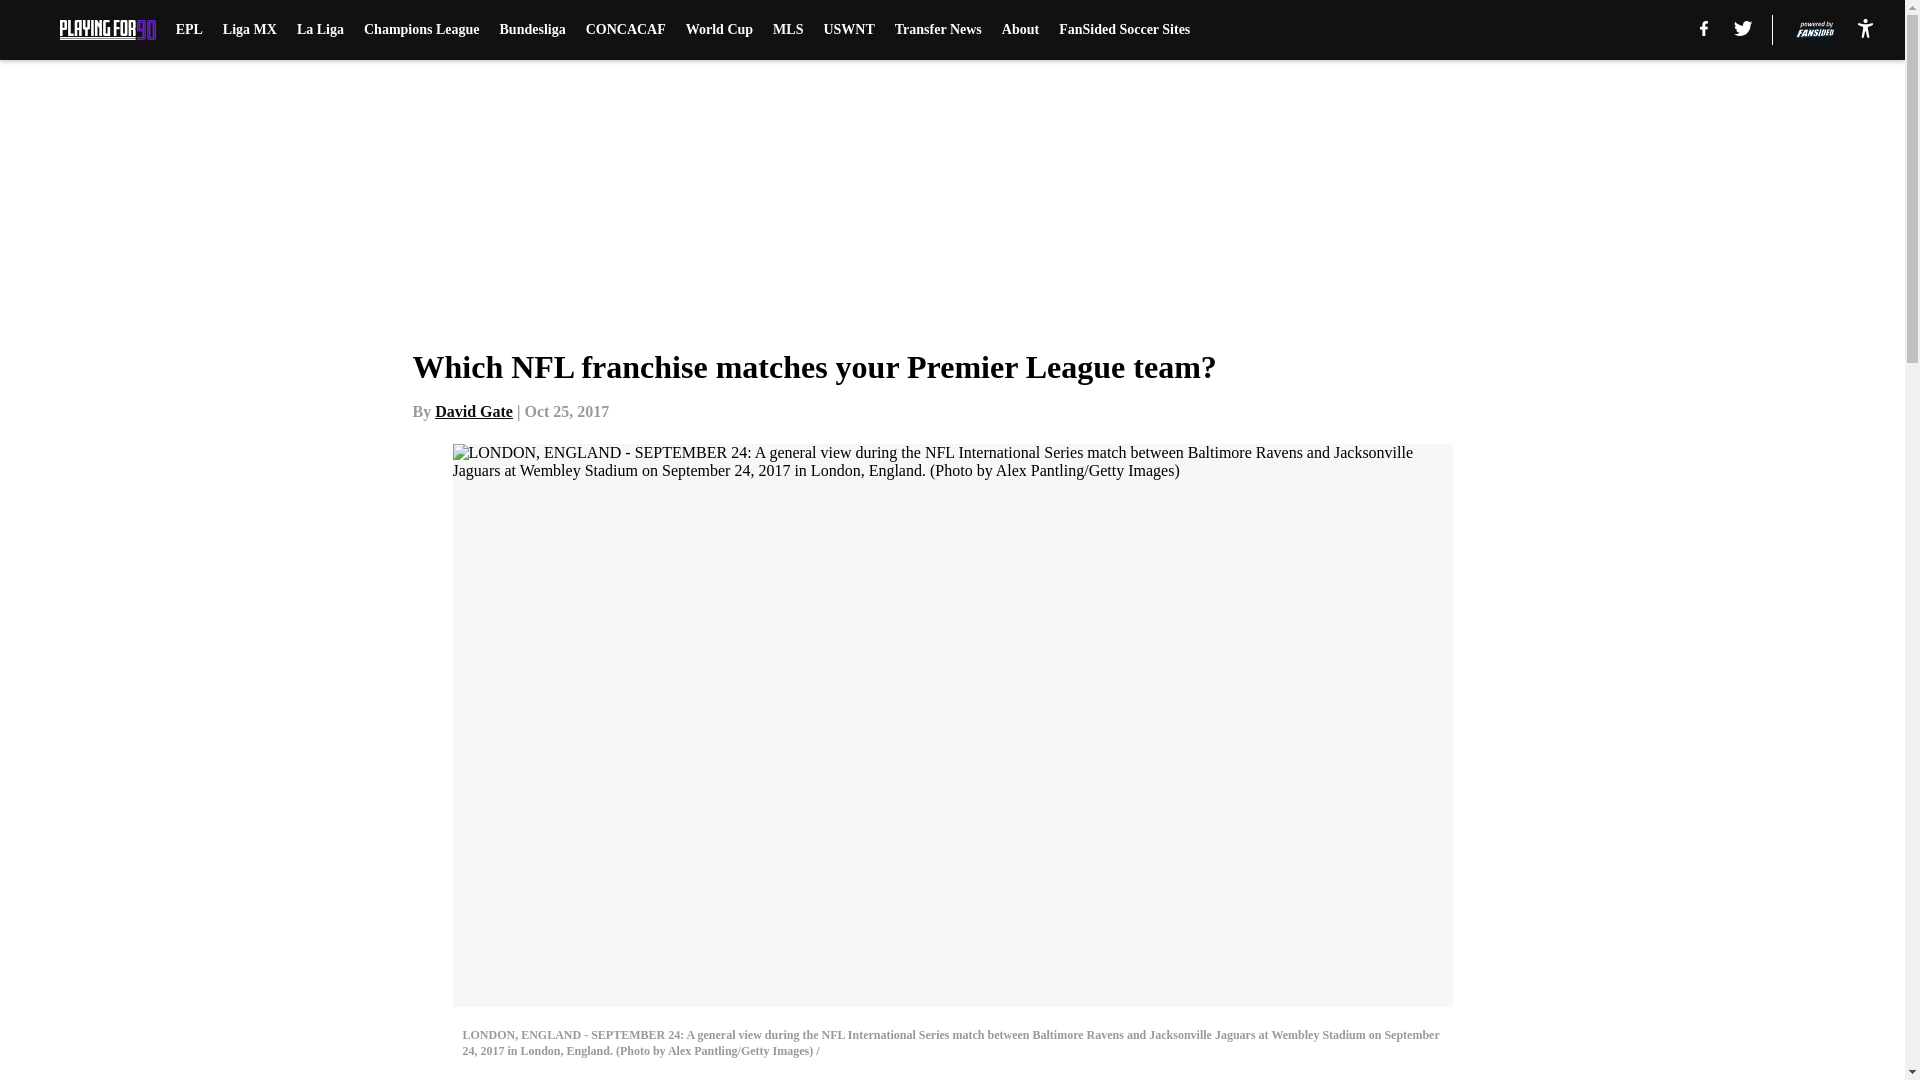  Describe the element at coordinates (938, 30) in the screenshot. I see `Transfer News` at that location.